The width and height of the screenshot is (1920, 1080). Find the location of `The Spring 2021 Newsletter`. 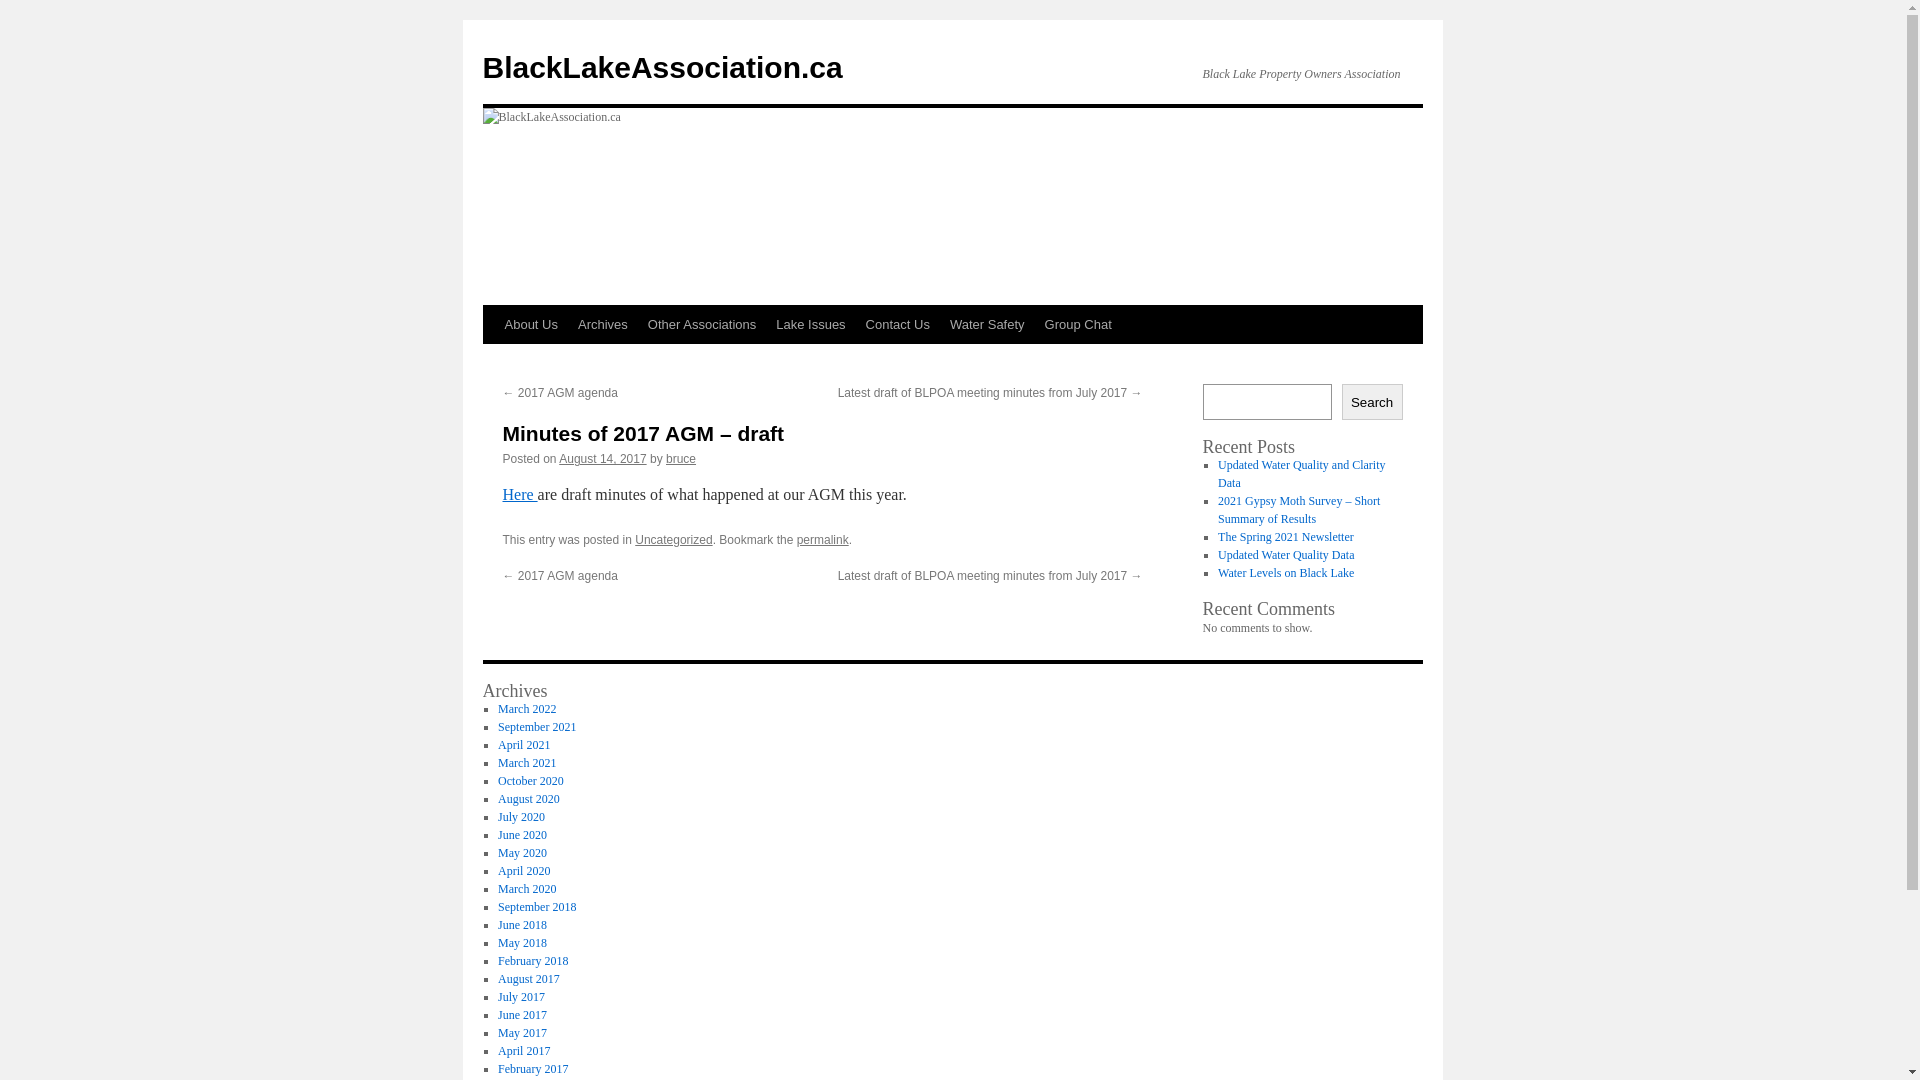

The Spring 2021 Newsletter is located at coordinates (1286, 537).